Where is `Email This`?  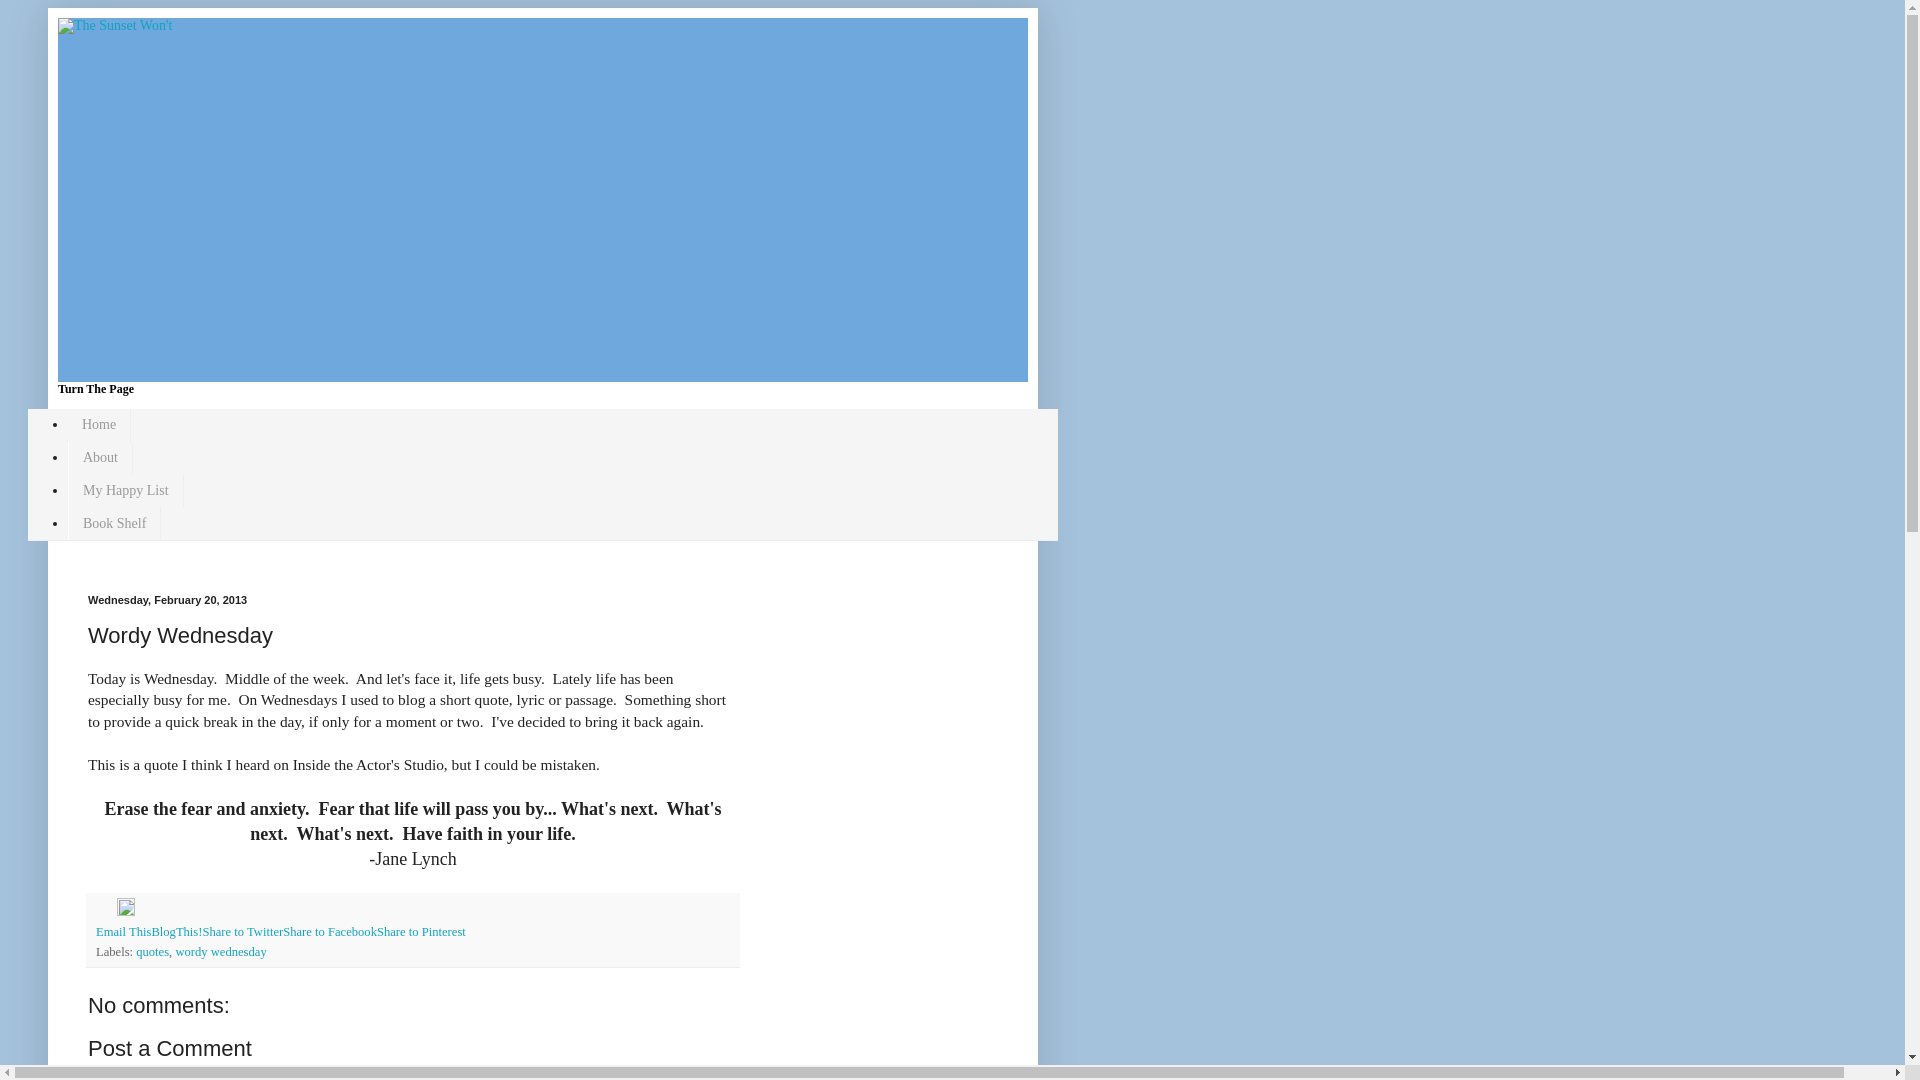 Email This is located at coordinates (124, 931).